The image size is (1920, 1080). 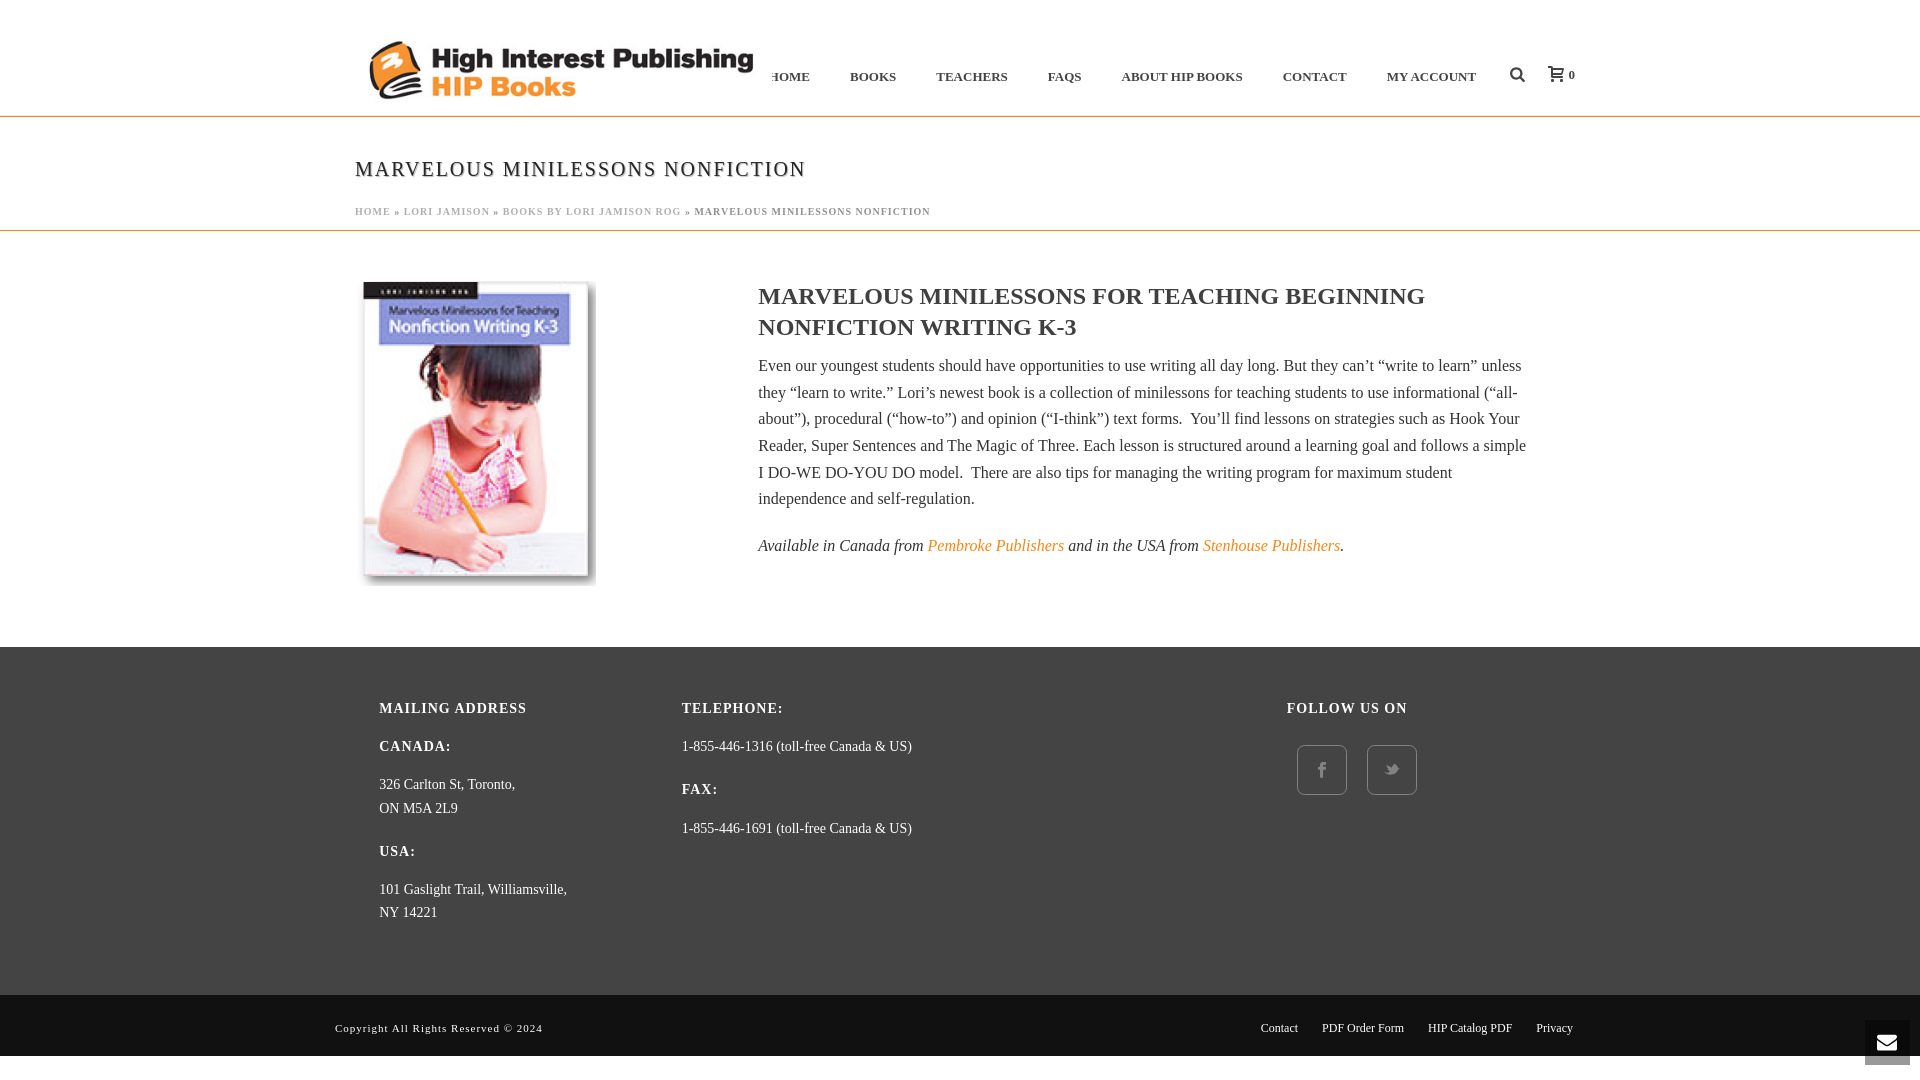 What do you see at coordinates (1392, 770) in the screenshot?
I see `Follow Us on twitter` at bounding box center [1392, 770].